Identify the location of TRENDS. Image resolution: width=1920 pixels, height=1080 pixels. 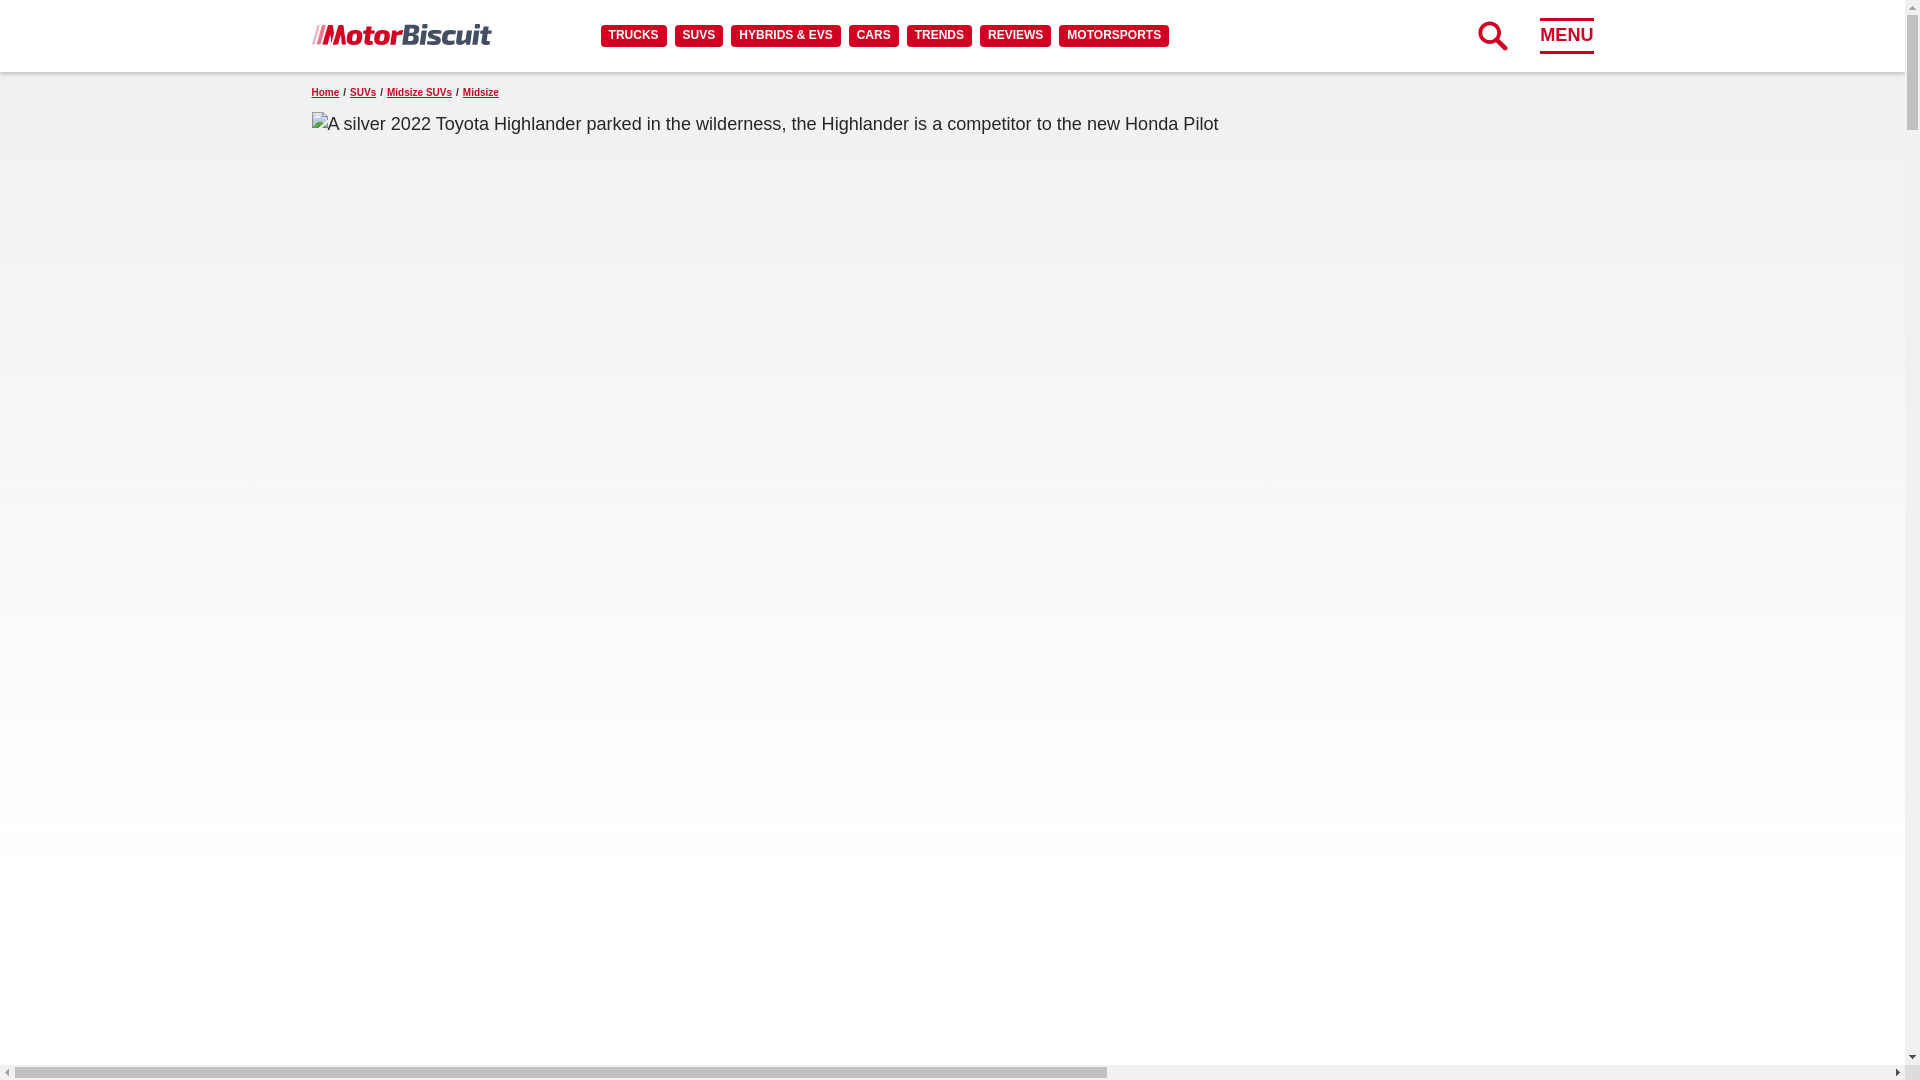
(938, 35).